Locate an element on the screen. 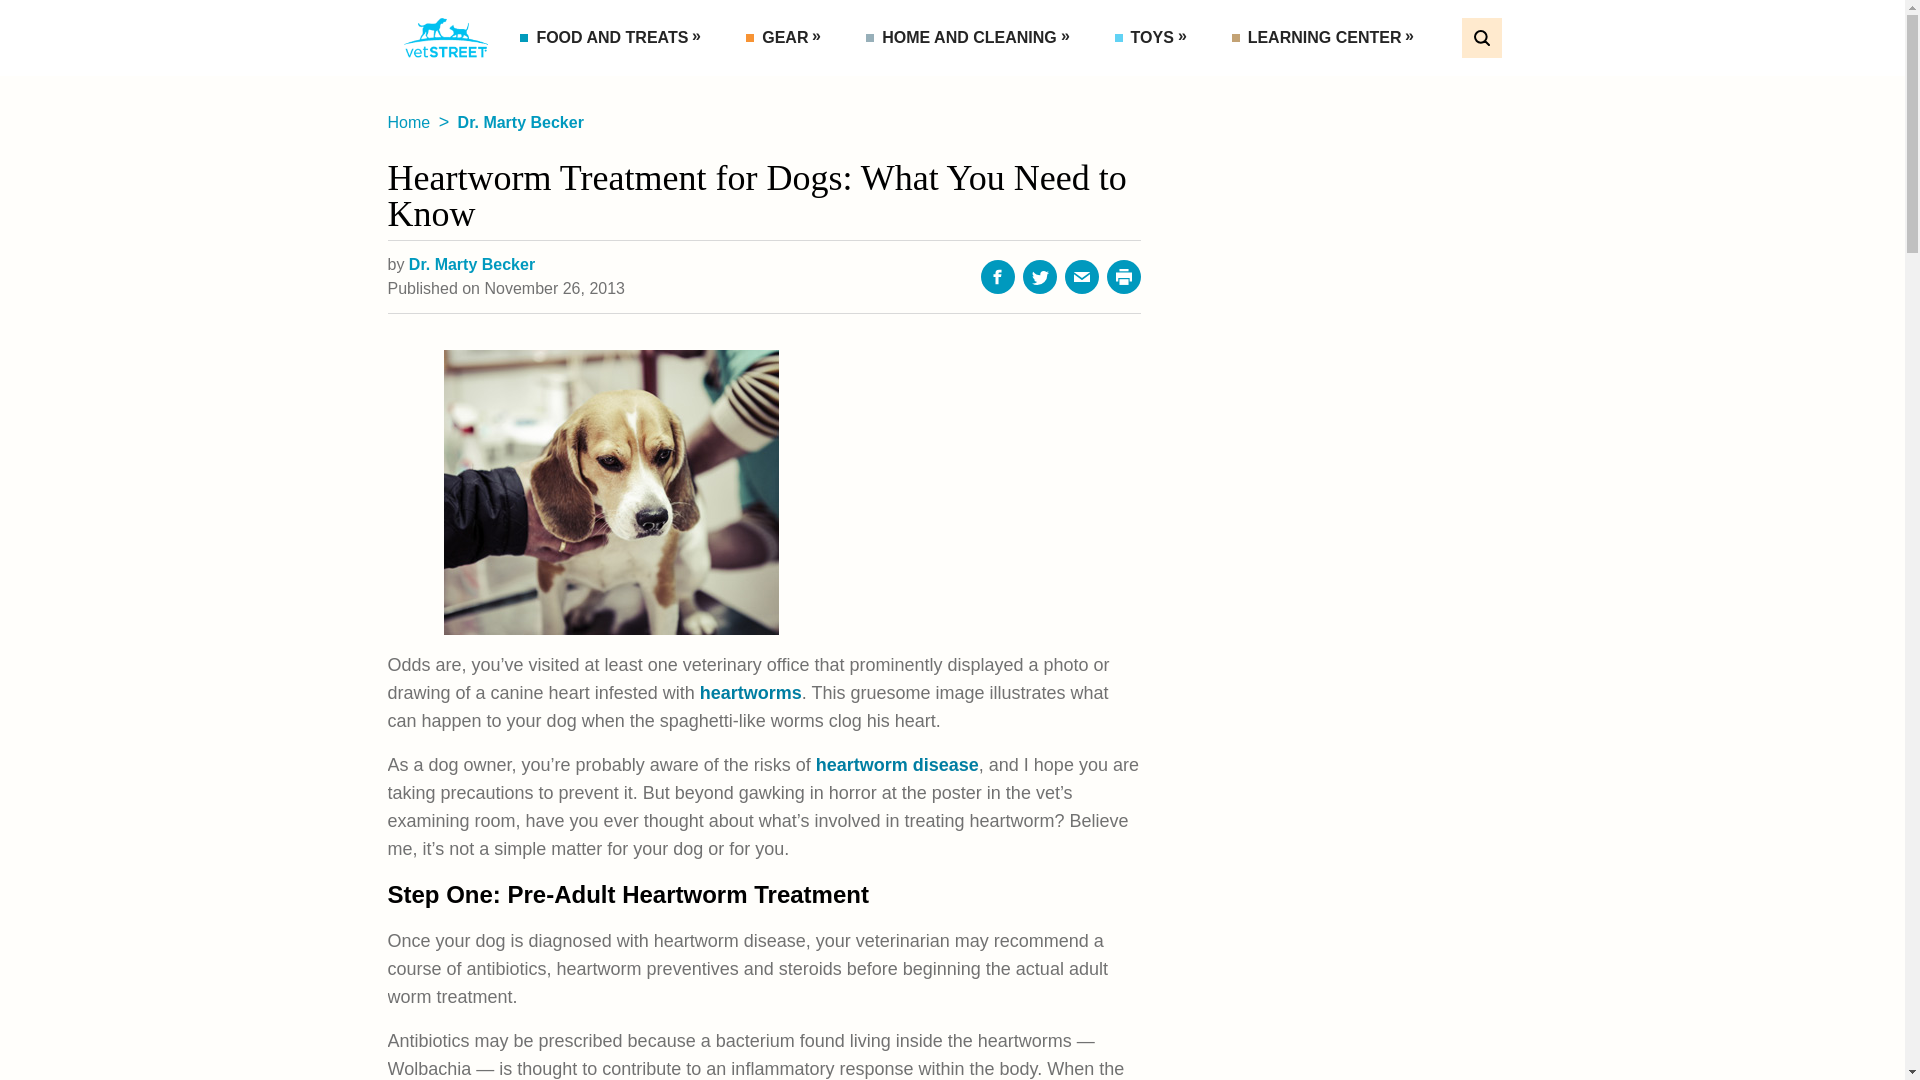 The width and height of the screenshot is (1920, 1080). Share via email is located at coordinates (1082, 276).